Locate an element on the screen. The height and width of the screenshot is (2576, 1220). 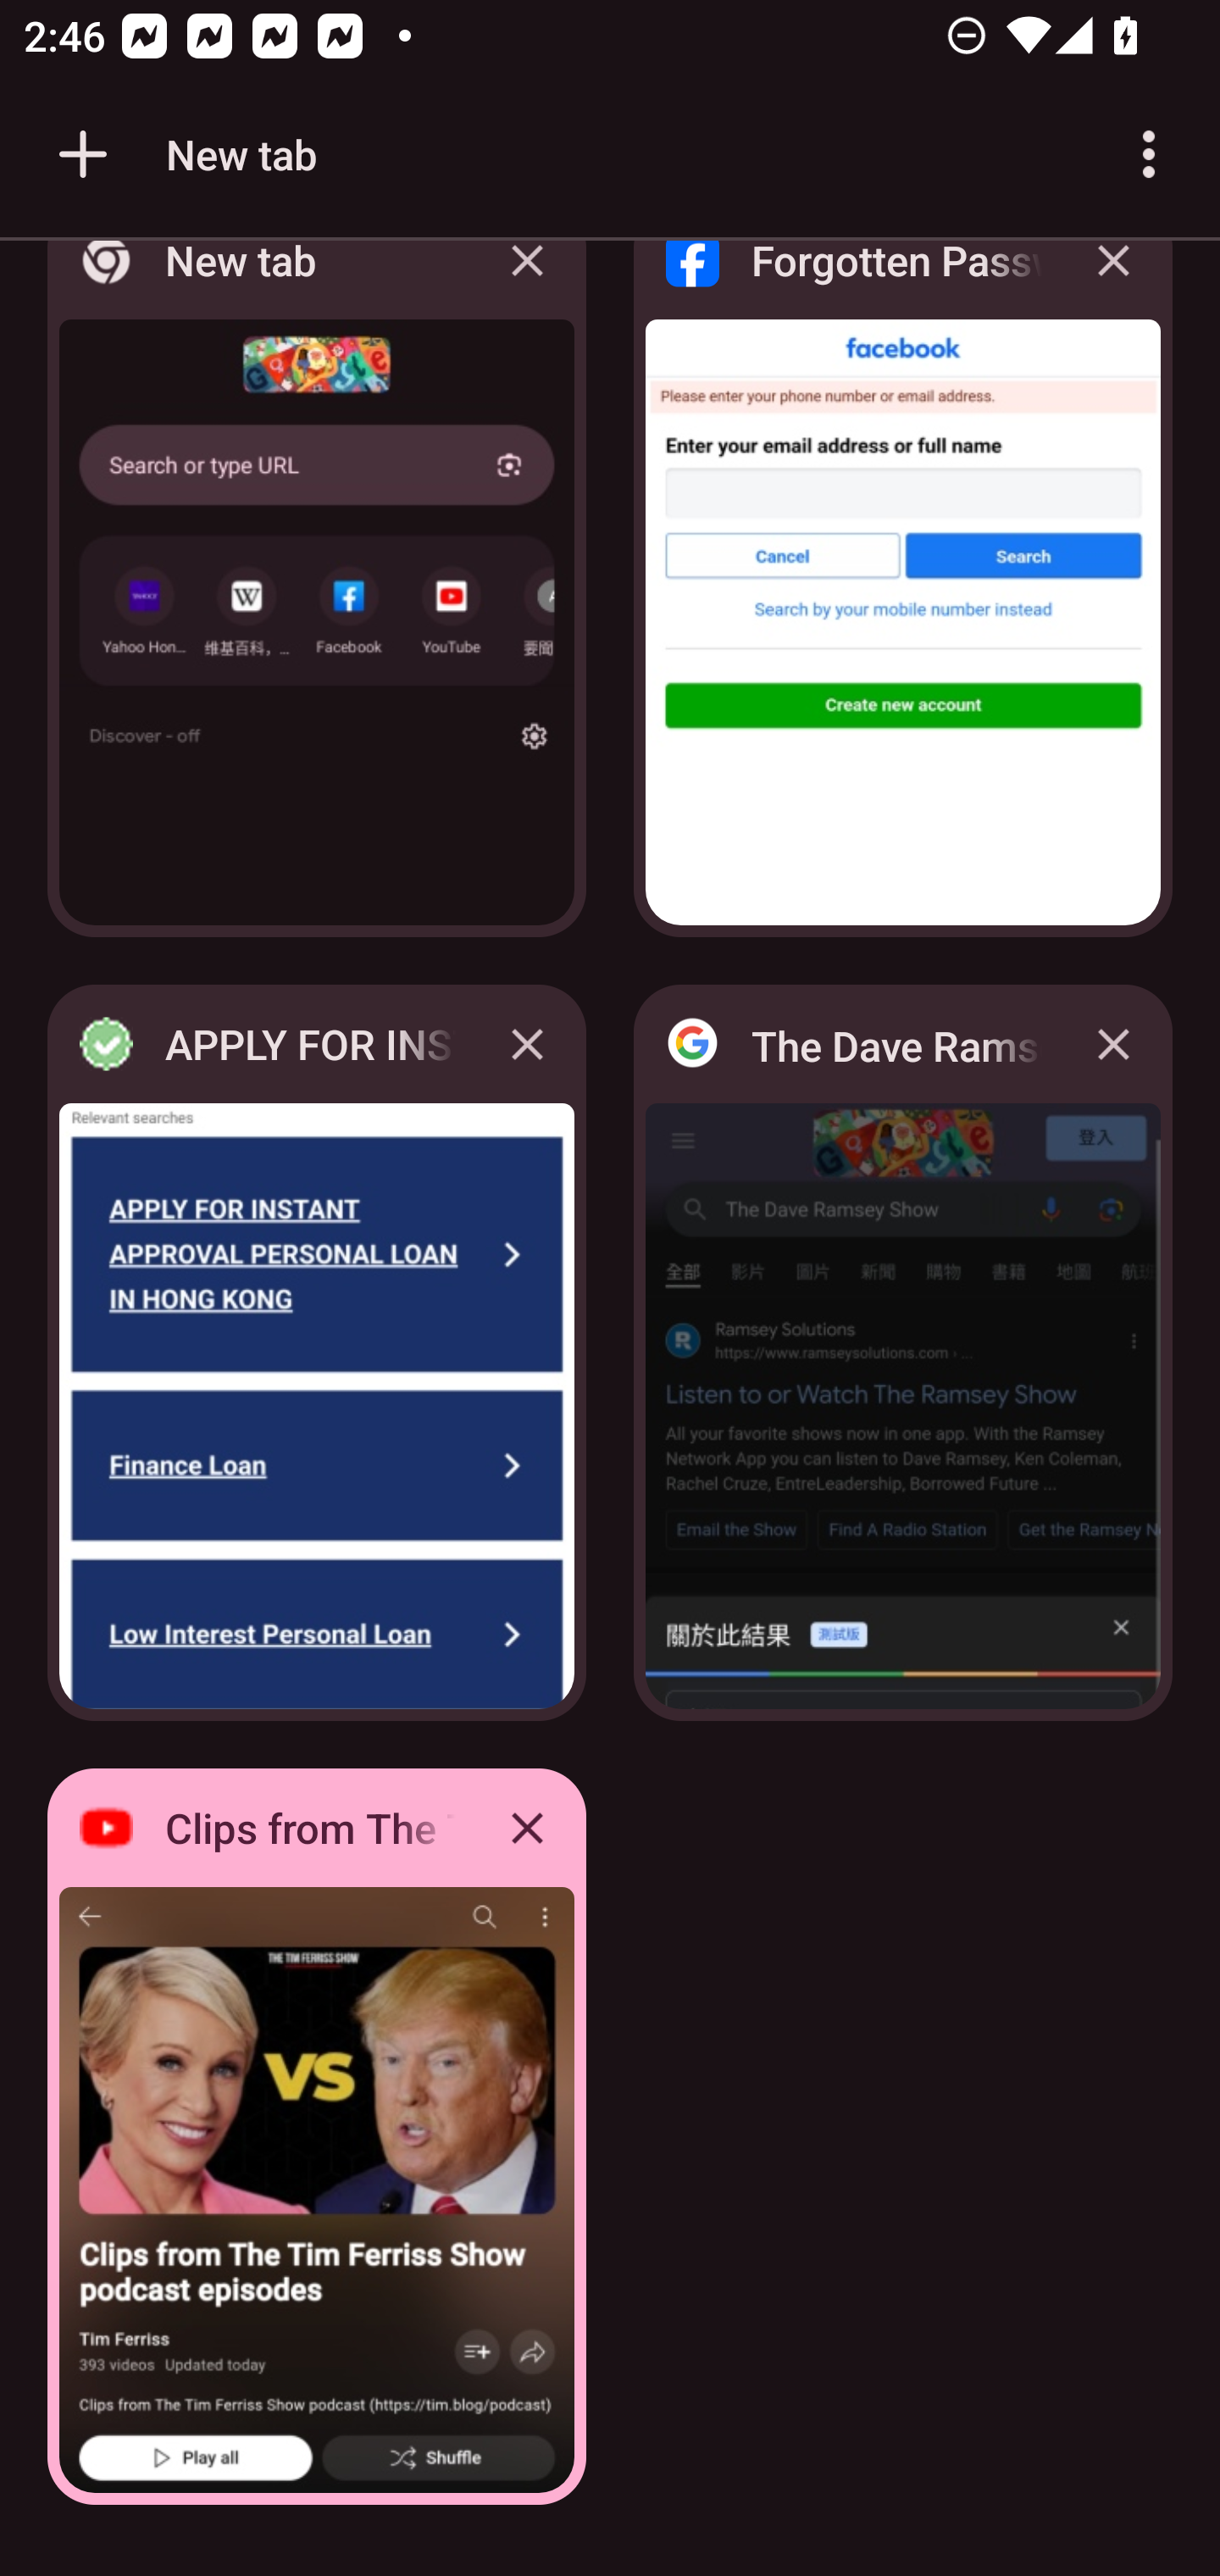
Close New tab tab is located at coordinates (527, 285).